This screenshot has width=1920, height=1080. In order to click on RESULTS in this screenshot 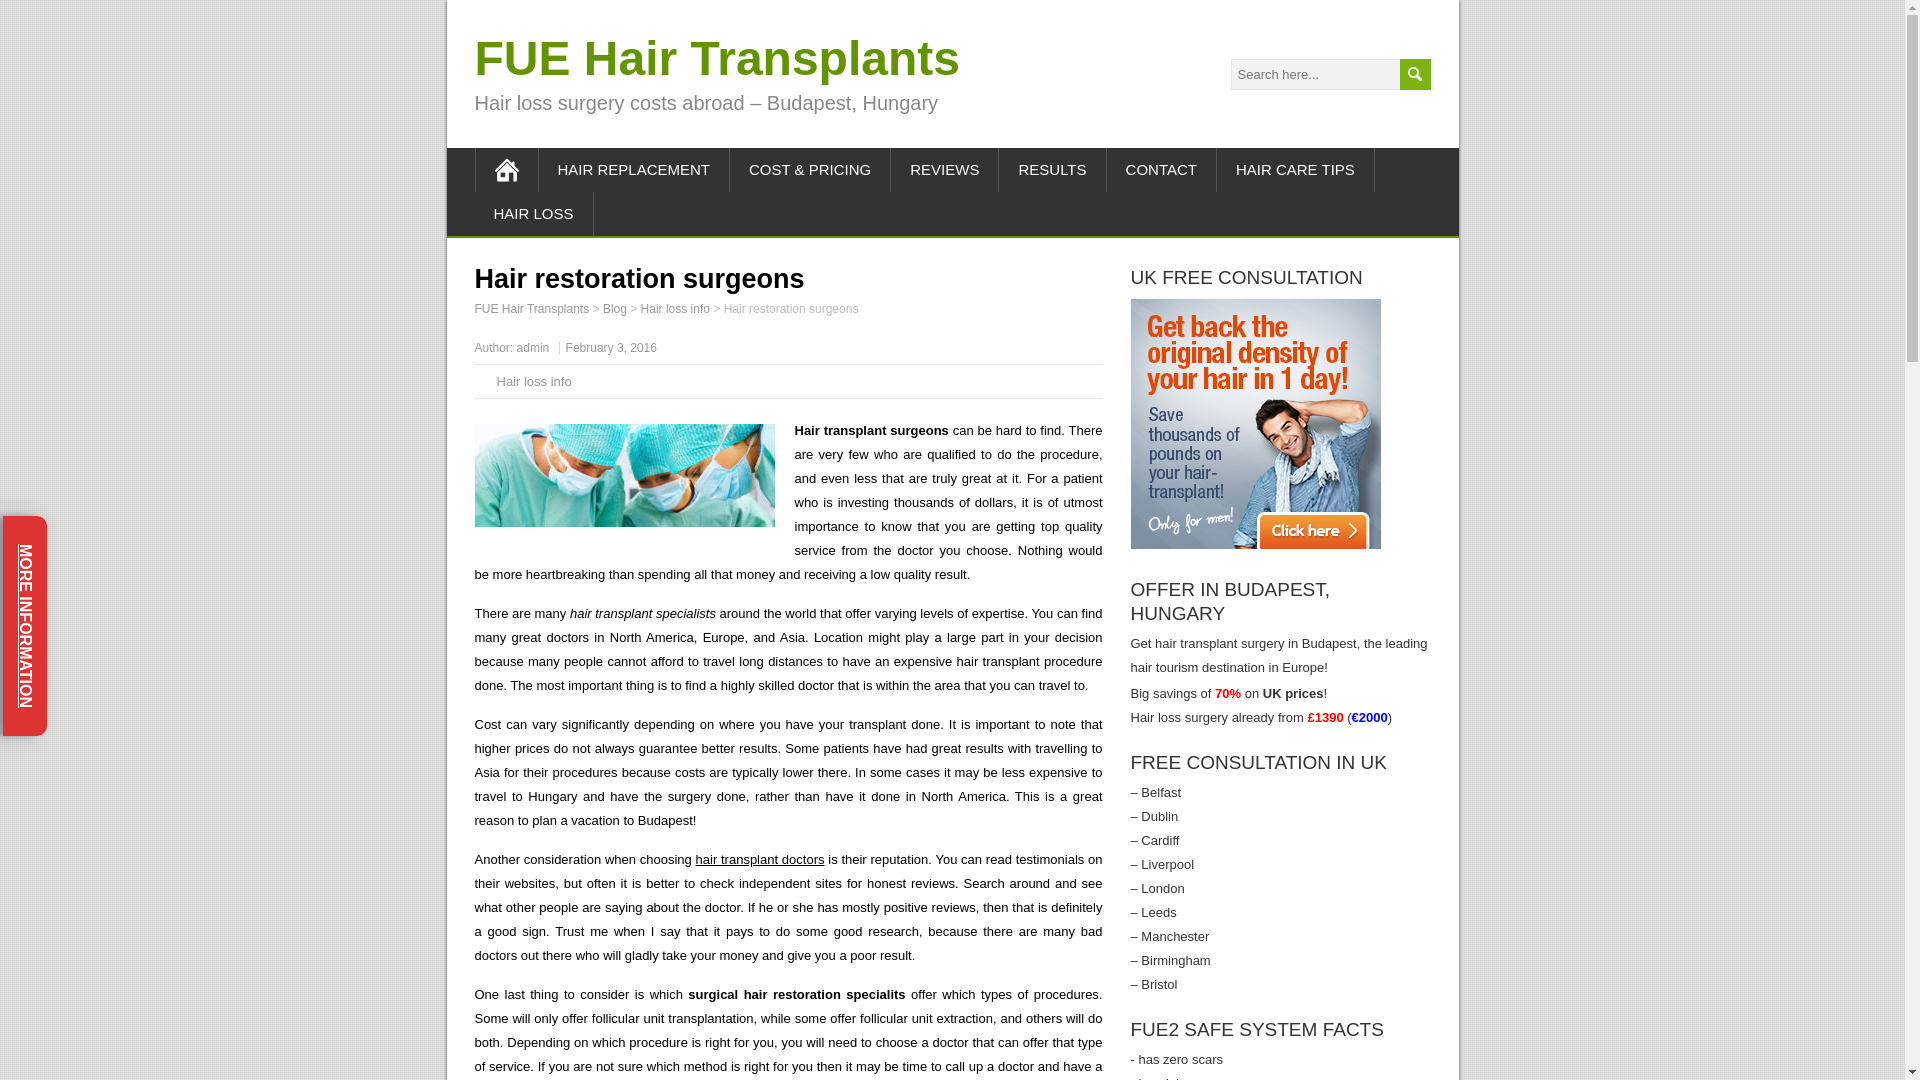, I will do `click(1052, 170)`.